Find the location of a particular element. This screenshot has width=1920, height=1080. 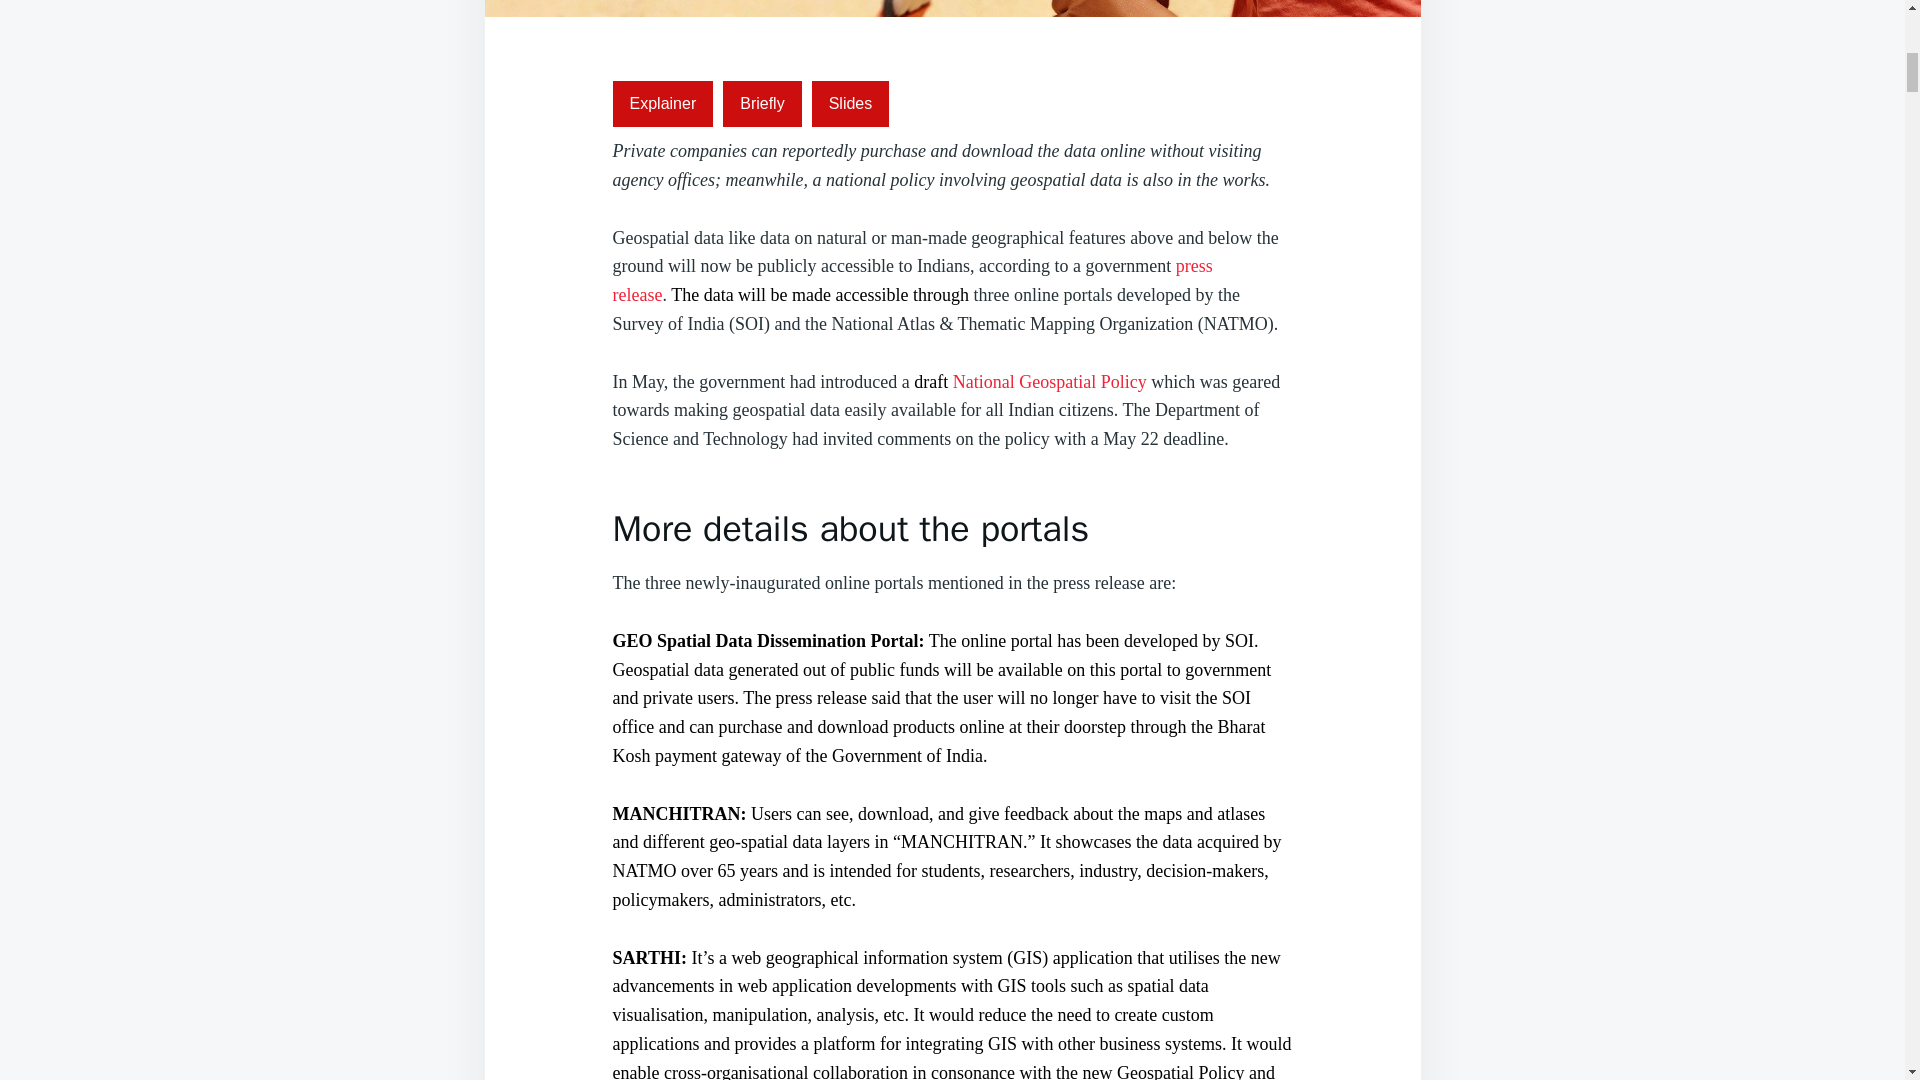

National Geospatial Policy is located at coordinates (1049, 382).